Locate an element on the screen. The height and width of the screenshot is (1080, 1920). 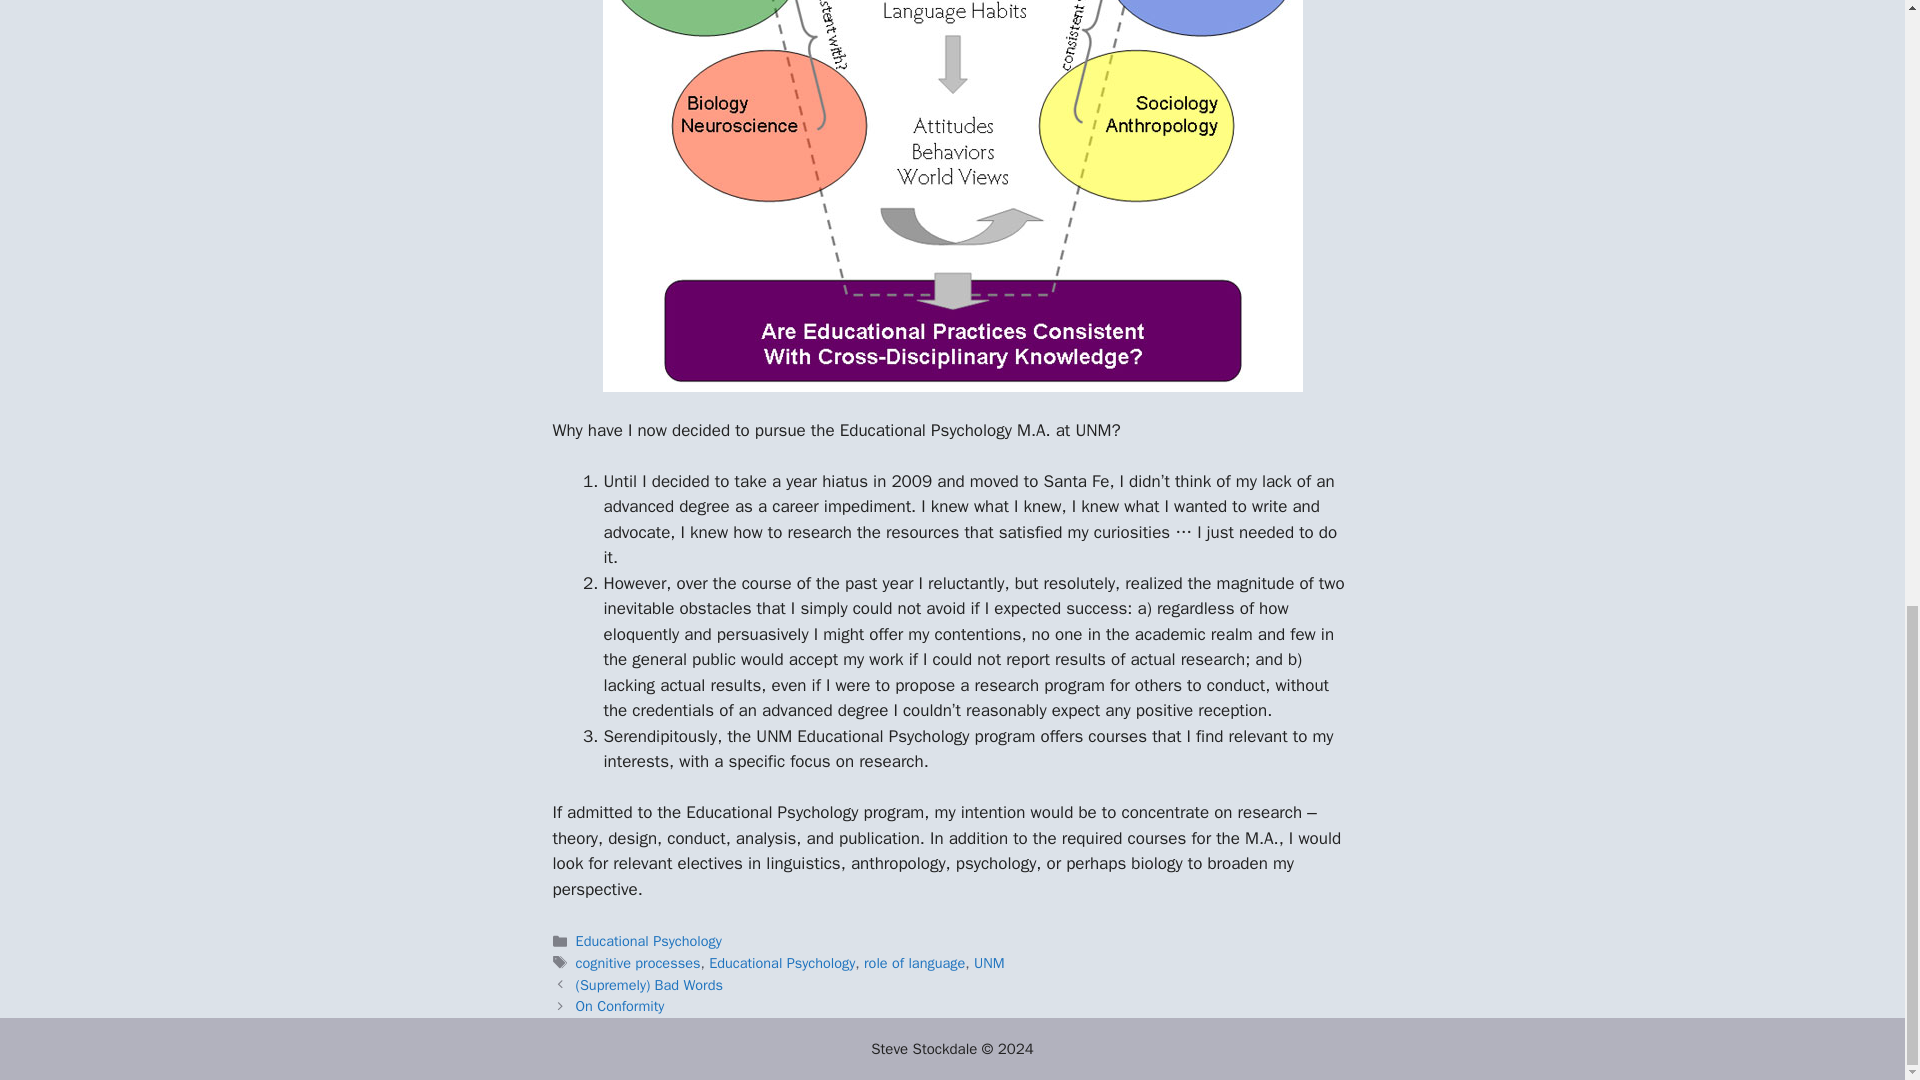
UNM is located at coordinates (988, 962).